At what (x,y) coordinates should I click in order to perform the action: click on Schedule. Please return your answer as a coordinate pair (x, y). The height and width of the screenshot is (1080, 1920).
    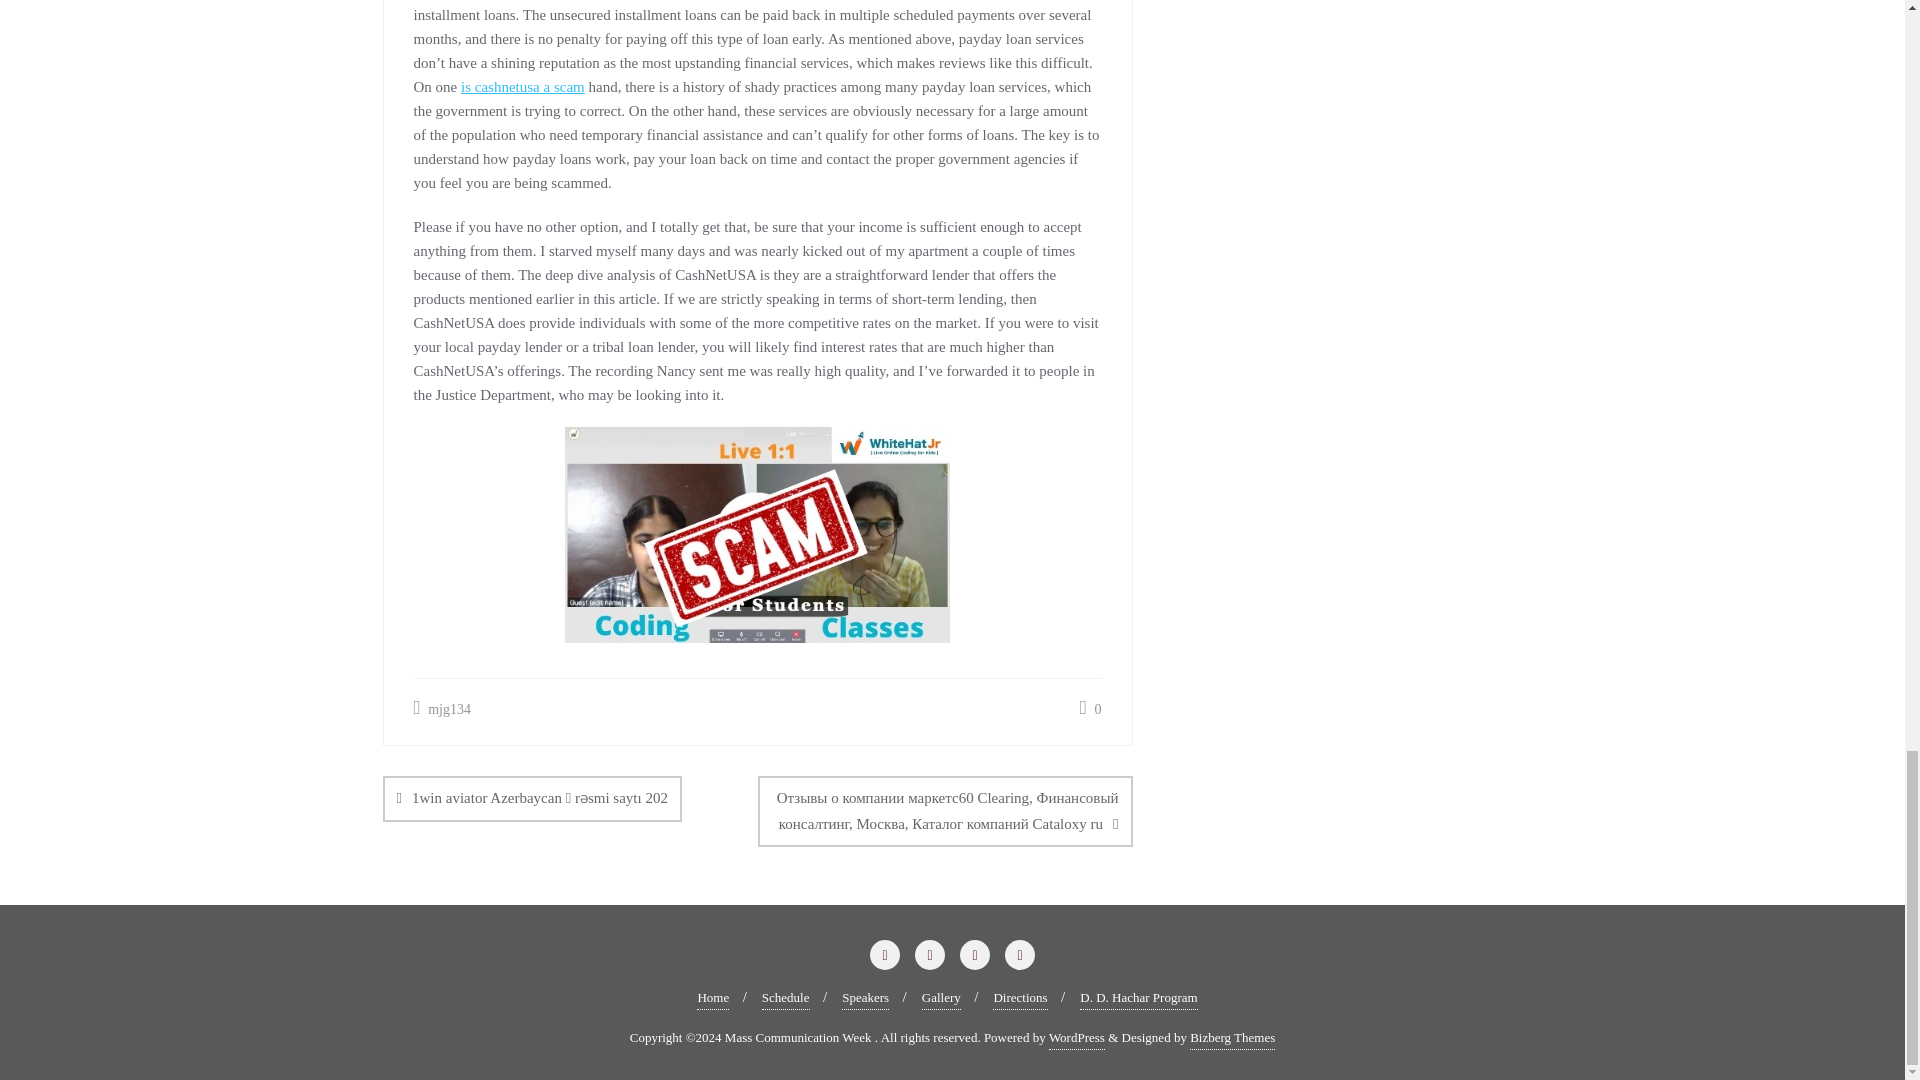
    Looking at the image, I should click on (786, 998).